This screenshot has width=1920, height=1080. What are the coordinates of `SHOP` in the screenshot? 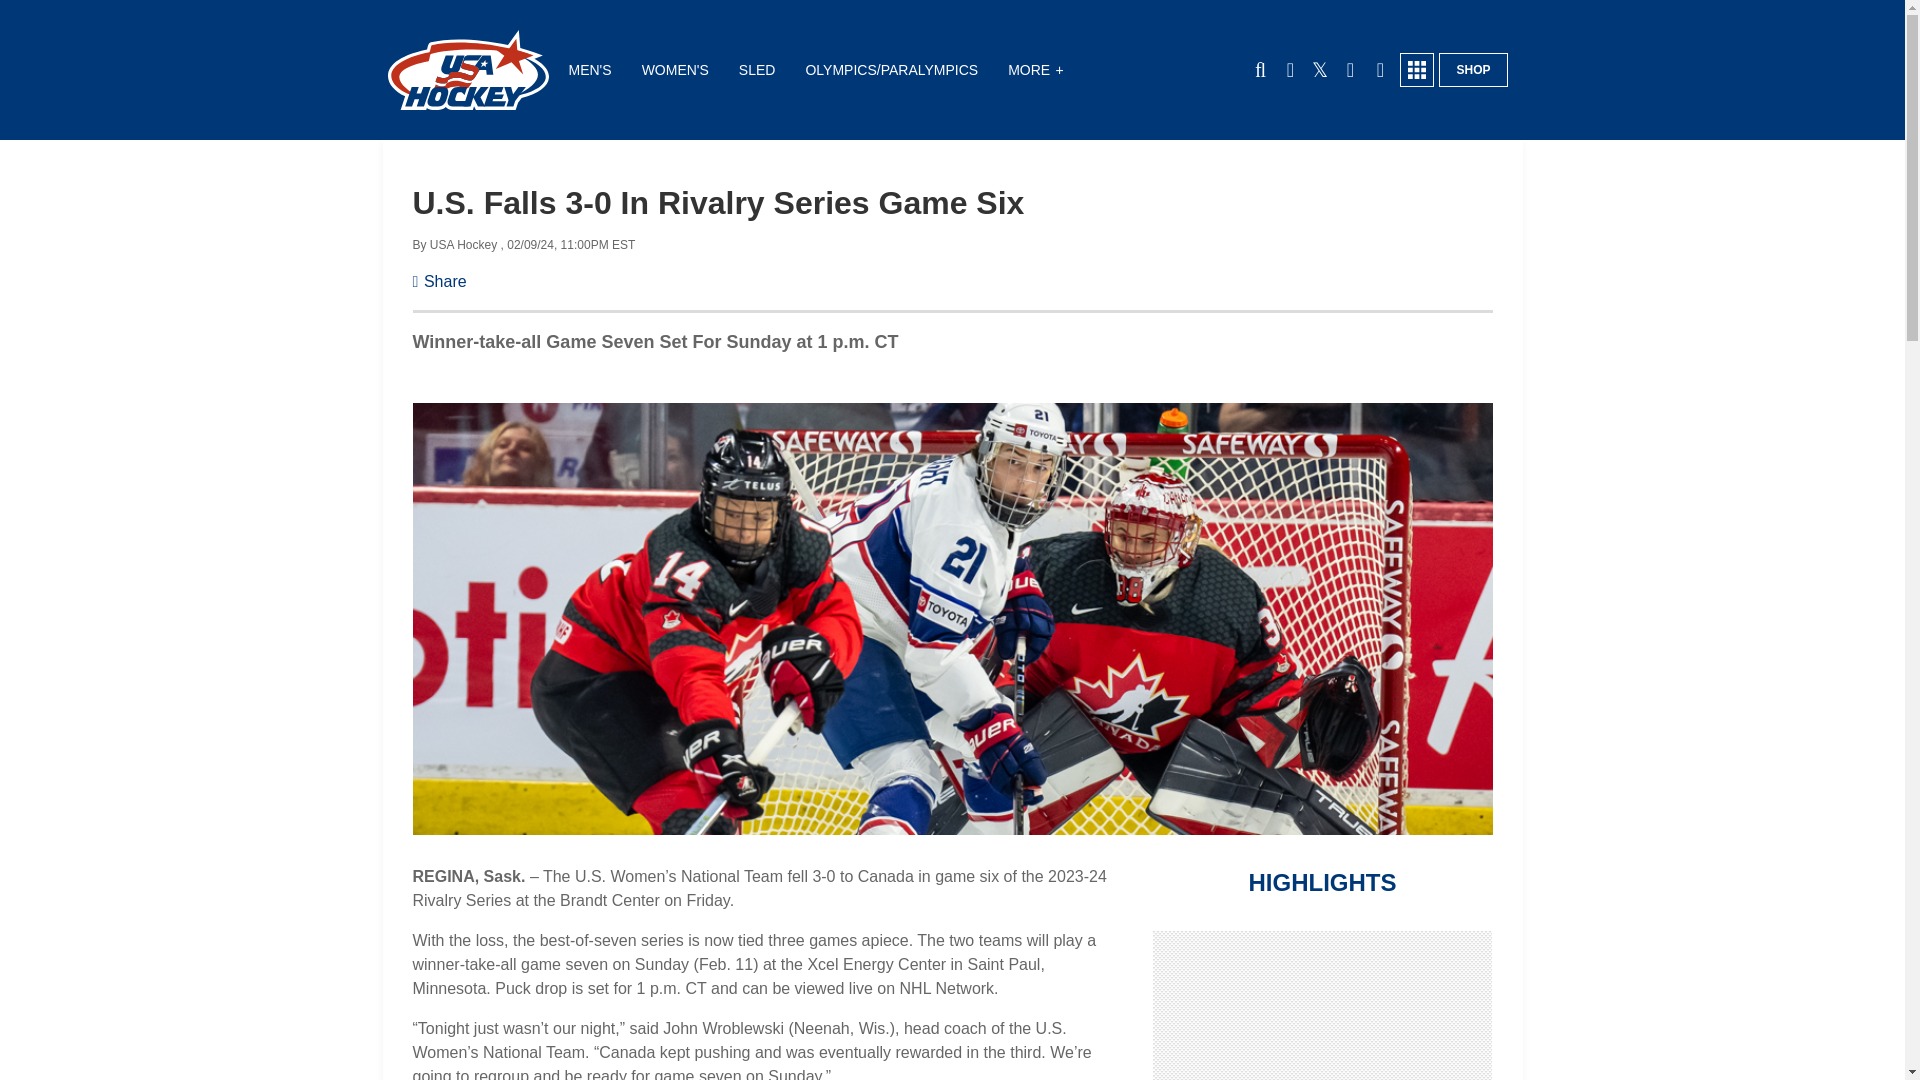 It's located at (1472, 70).